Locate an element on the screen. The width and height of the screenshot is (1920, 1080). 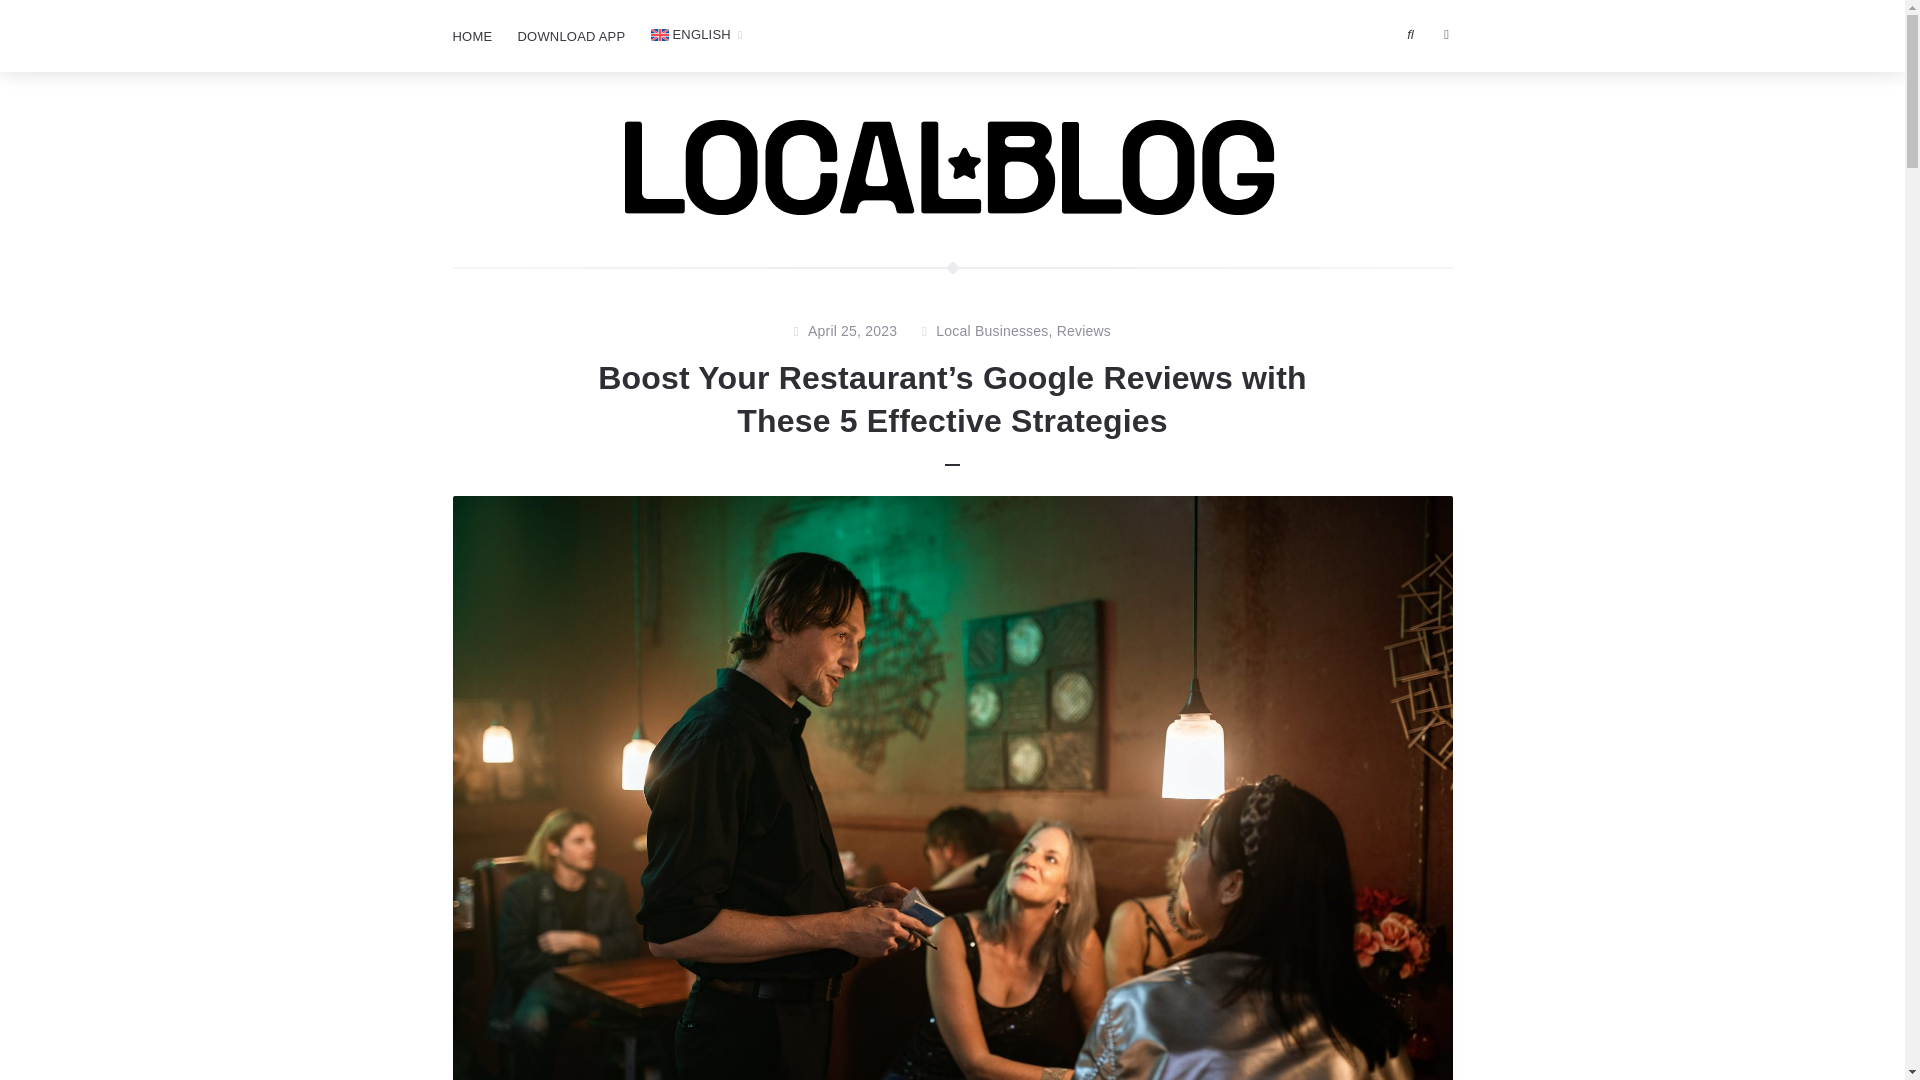
ENGLISH is located at coordinates (696, 35).